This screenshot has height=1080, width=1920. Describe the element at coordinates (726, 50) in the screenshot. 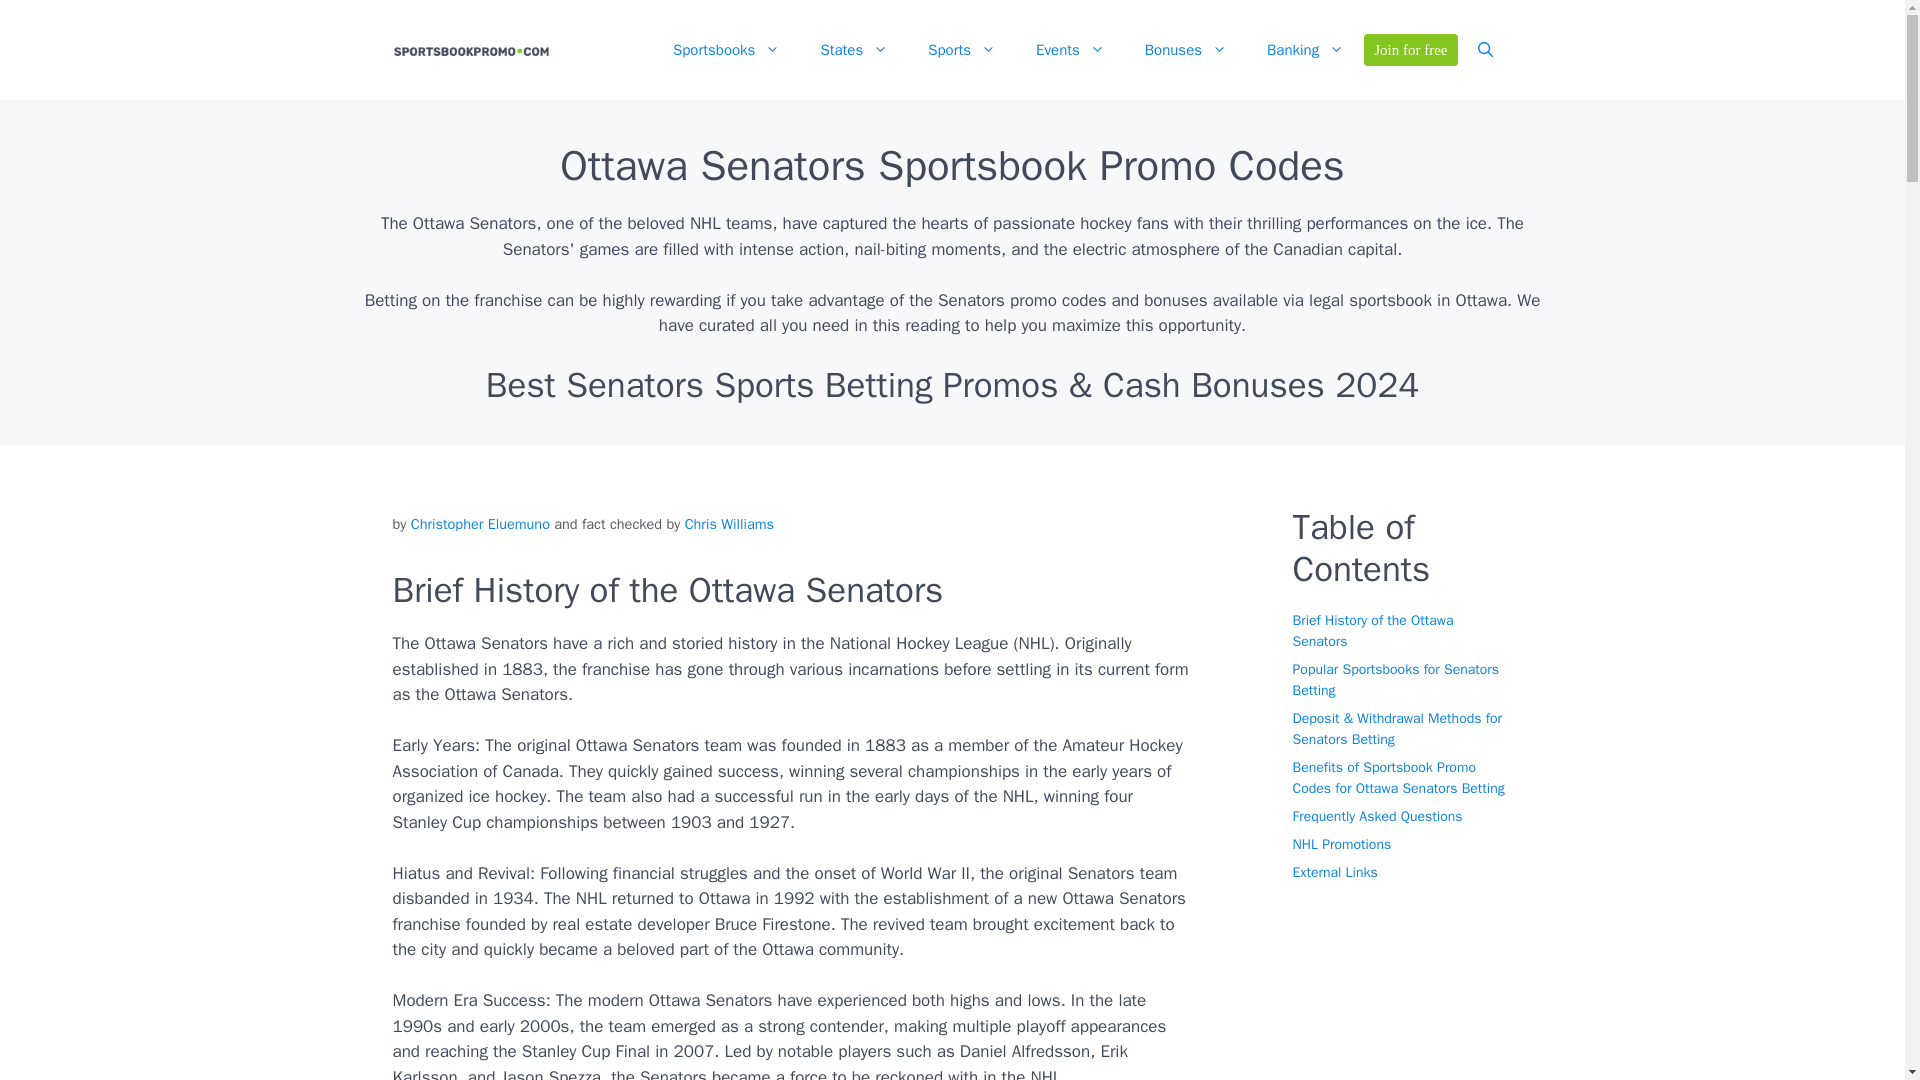

I see `Sportsbooks` at that location.